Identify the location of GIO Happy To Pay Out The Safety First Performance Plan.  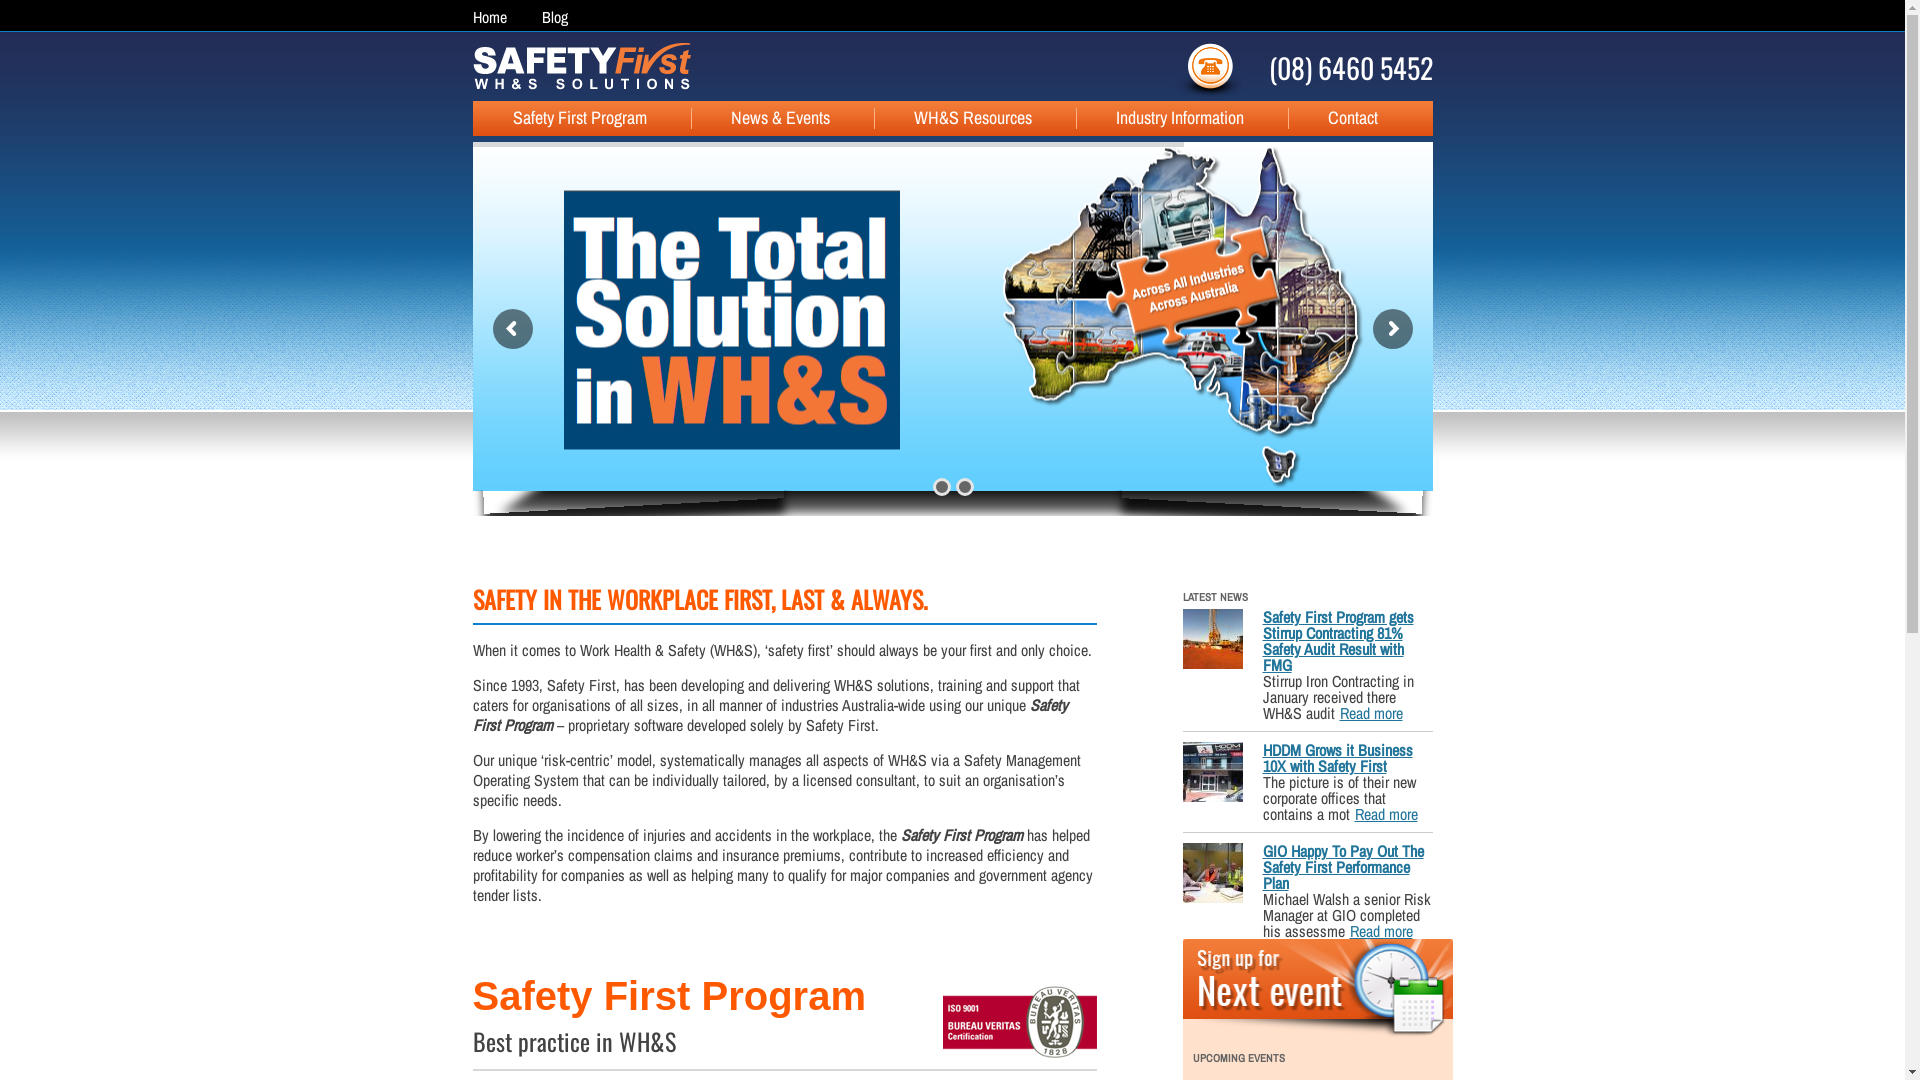
(1342, 866).